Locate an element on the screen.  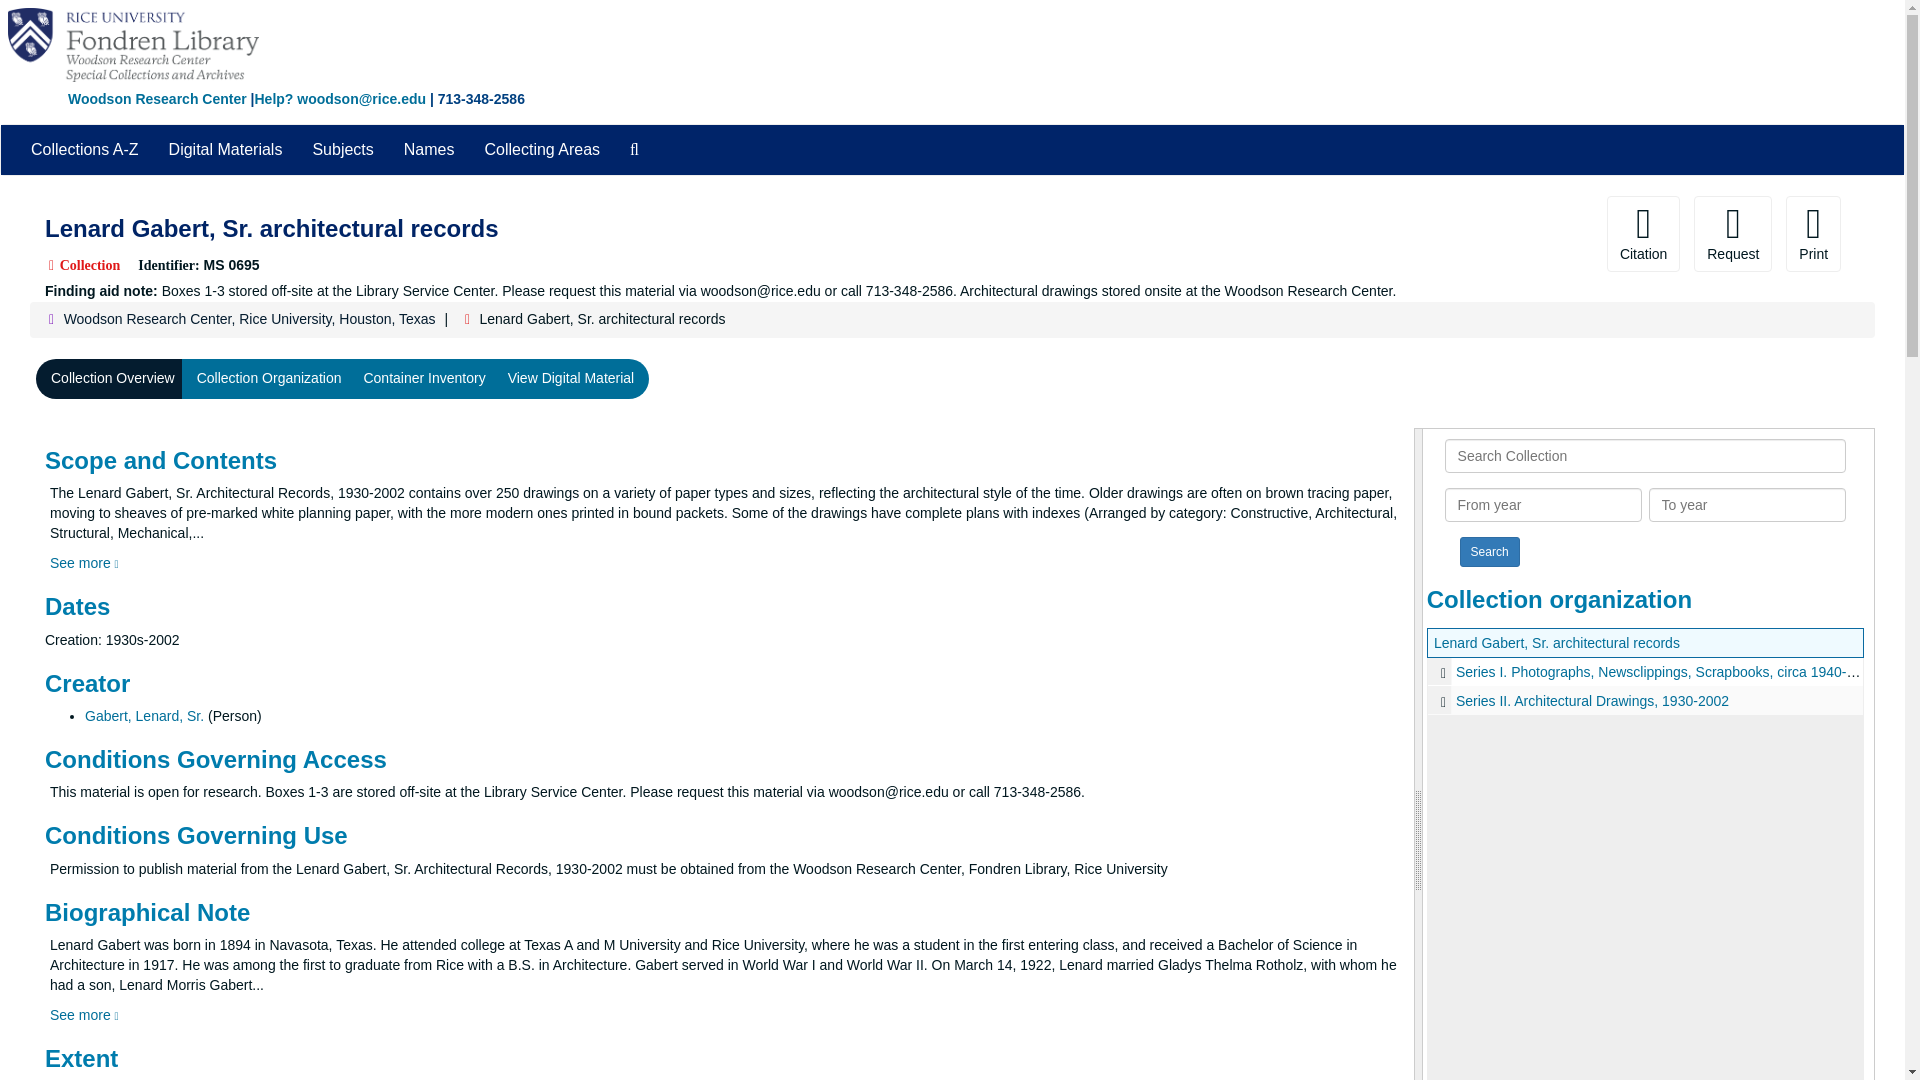
Search is located at coordinates (1490, 552).